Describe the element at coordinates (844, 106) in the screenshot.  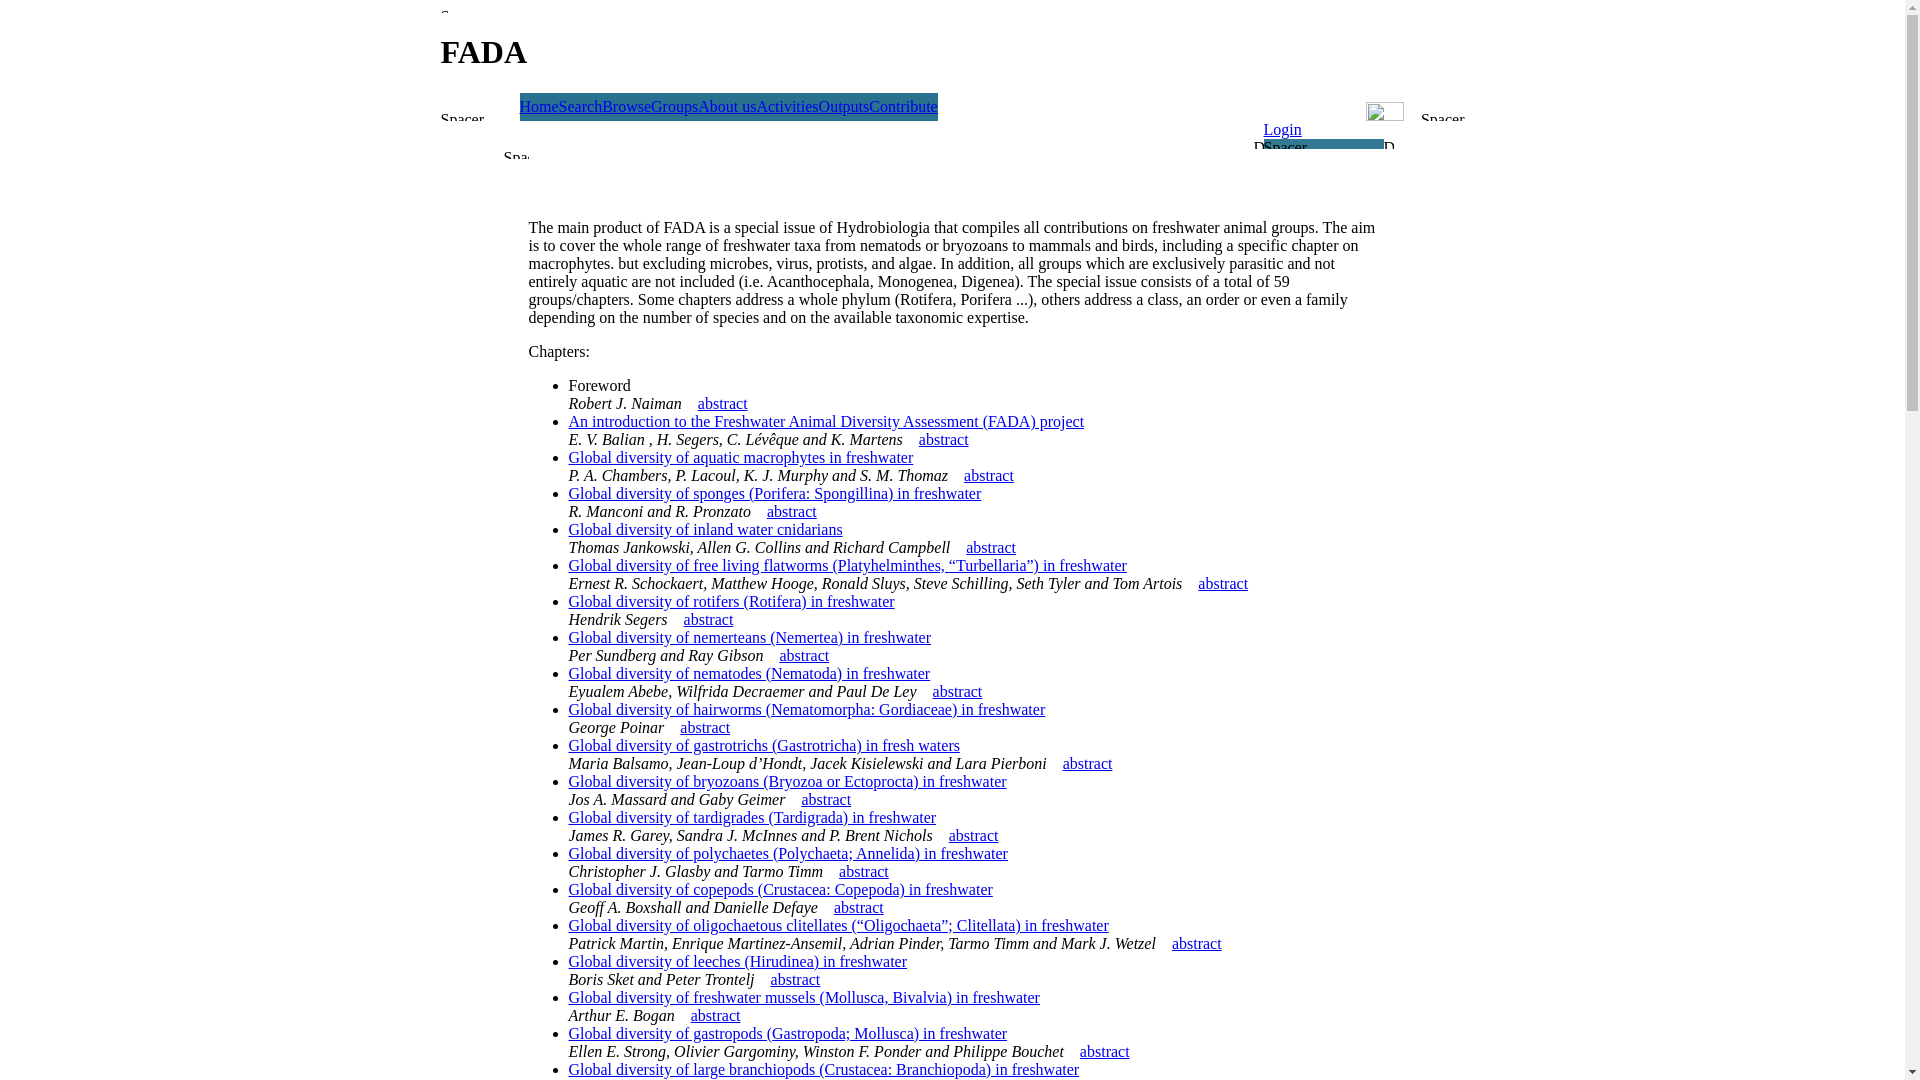
I see `Outputs` at that location.